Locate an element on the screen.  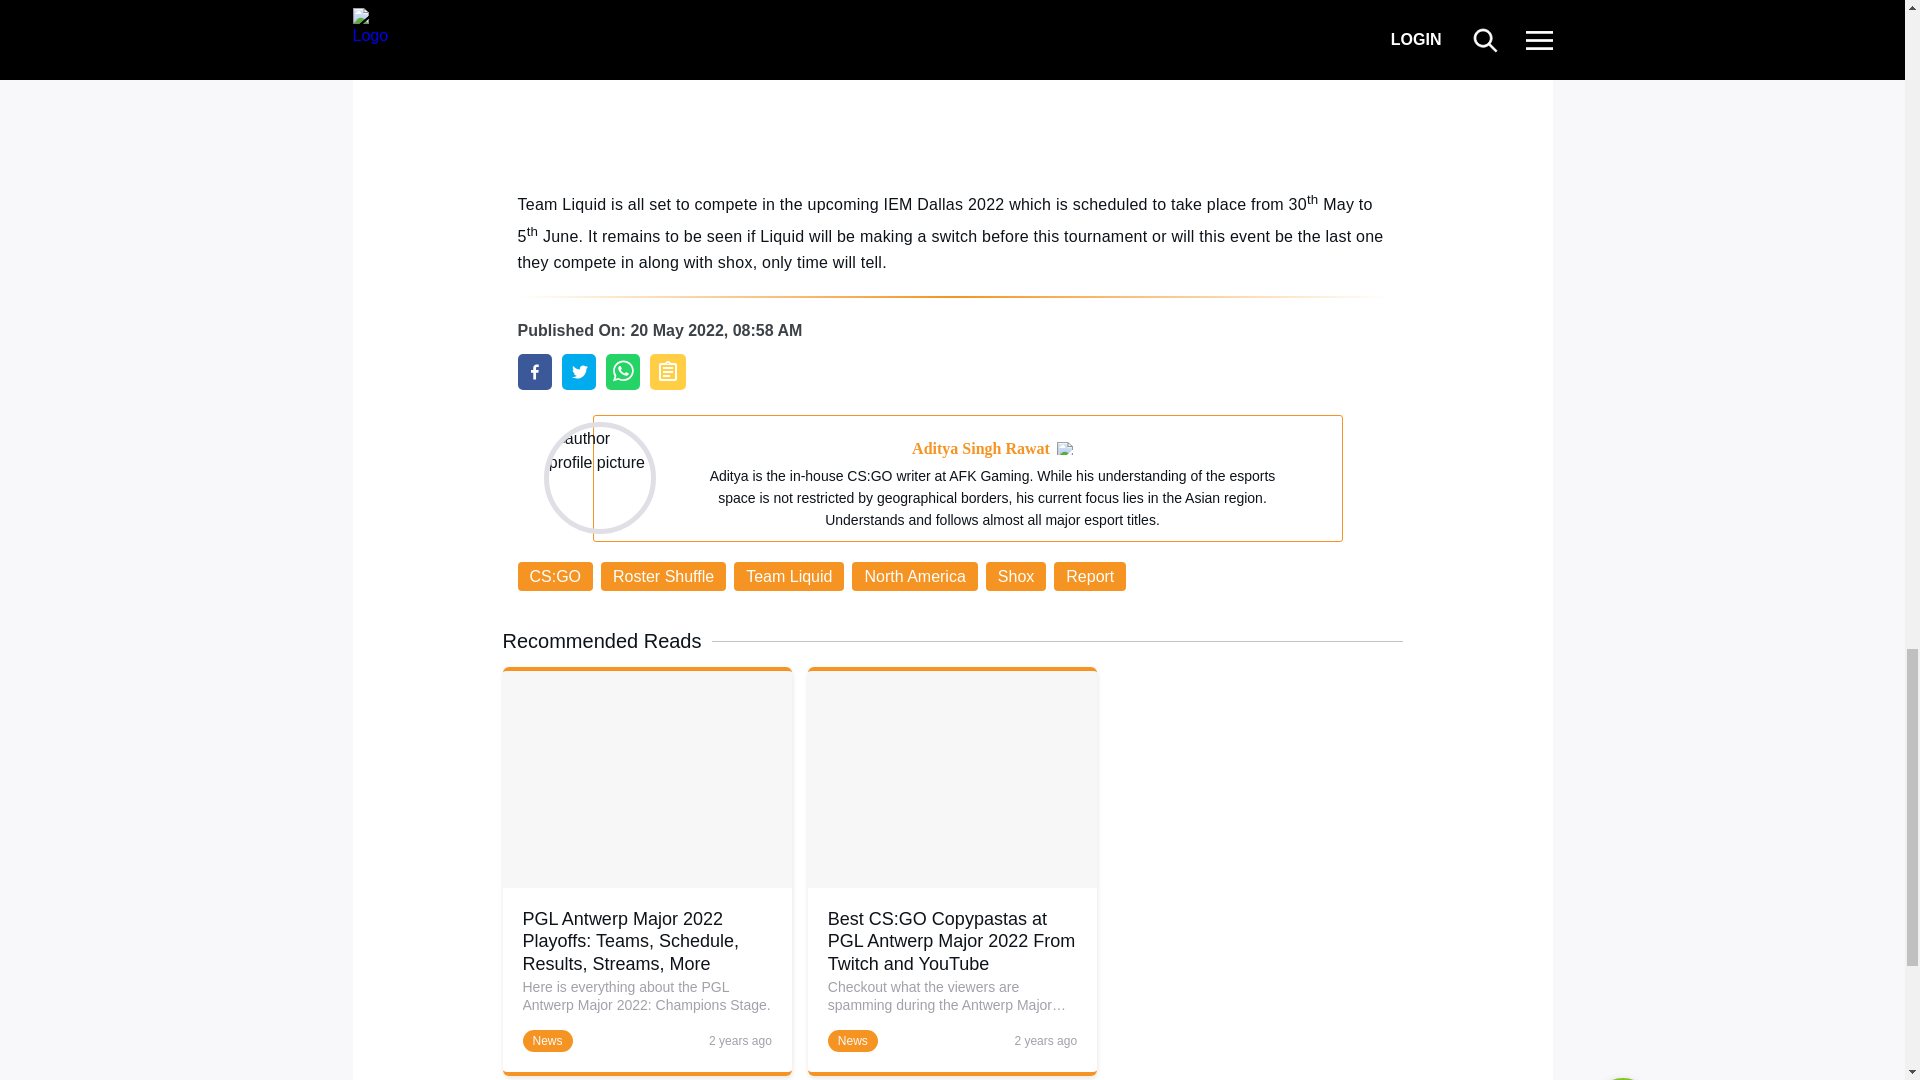
Shox to Reportedly Part Ways With Team Liquid's CS:GO Roster is located at coordinates (535, 372).